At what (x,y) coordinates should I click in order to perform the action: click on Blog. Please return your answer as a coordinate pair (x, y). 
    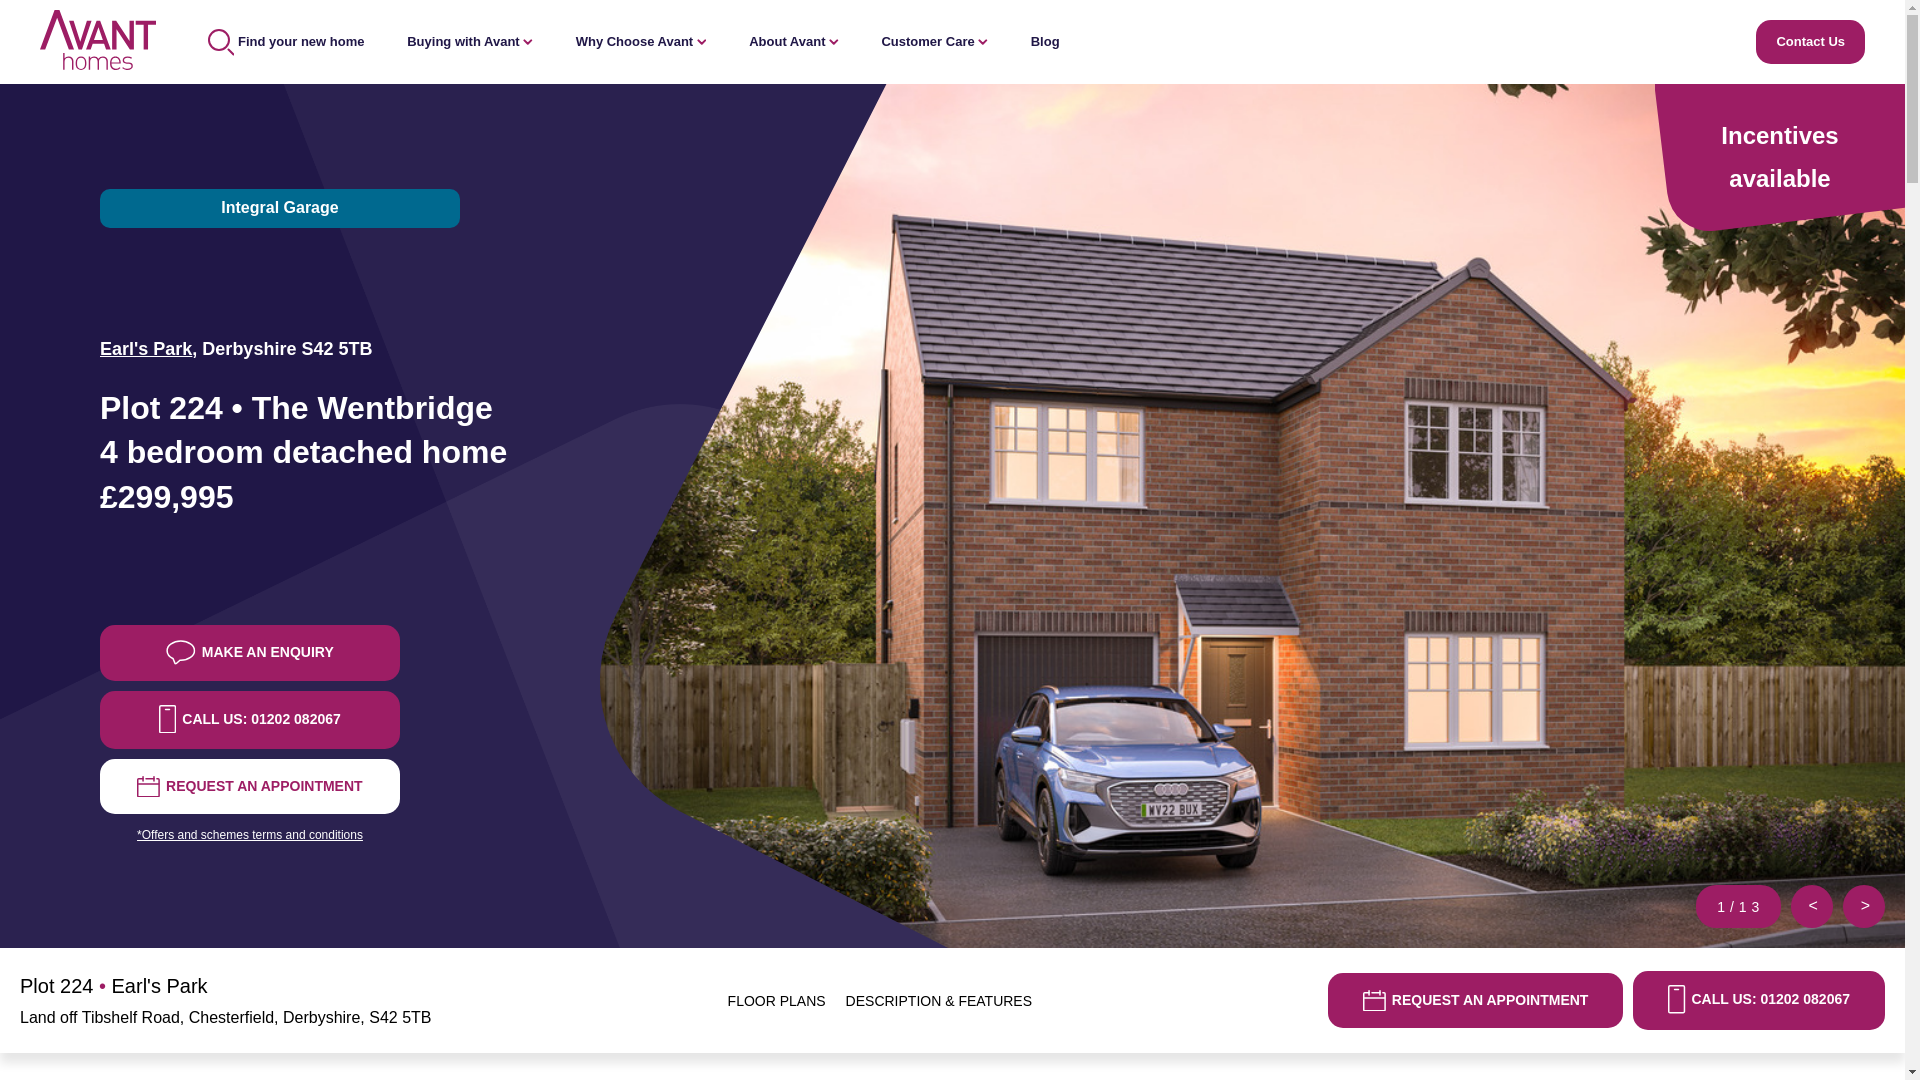
    Looking at the image, I should click on (1045, 40).